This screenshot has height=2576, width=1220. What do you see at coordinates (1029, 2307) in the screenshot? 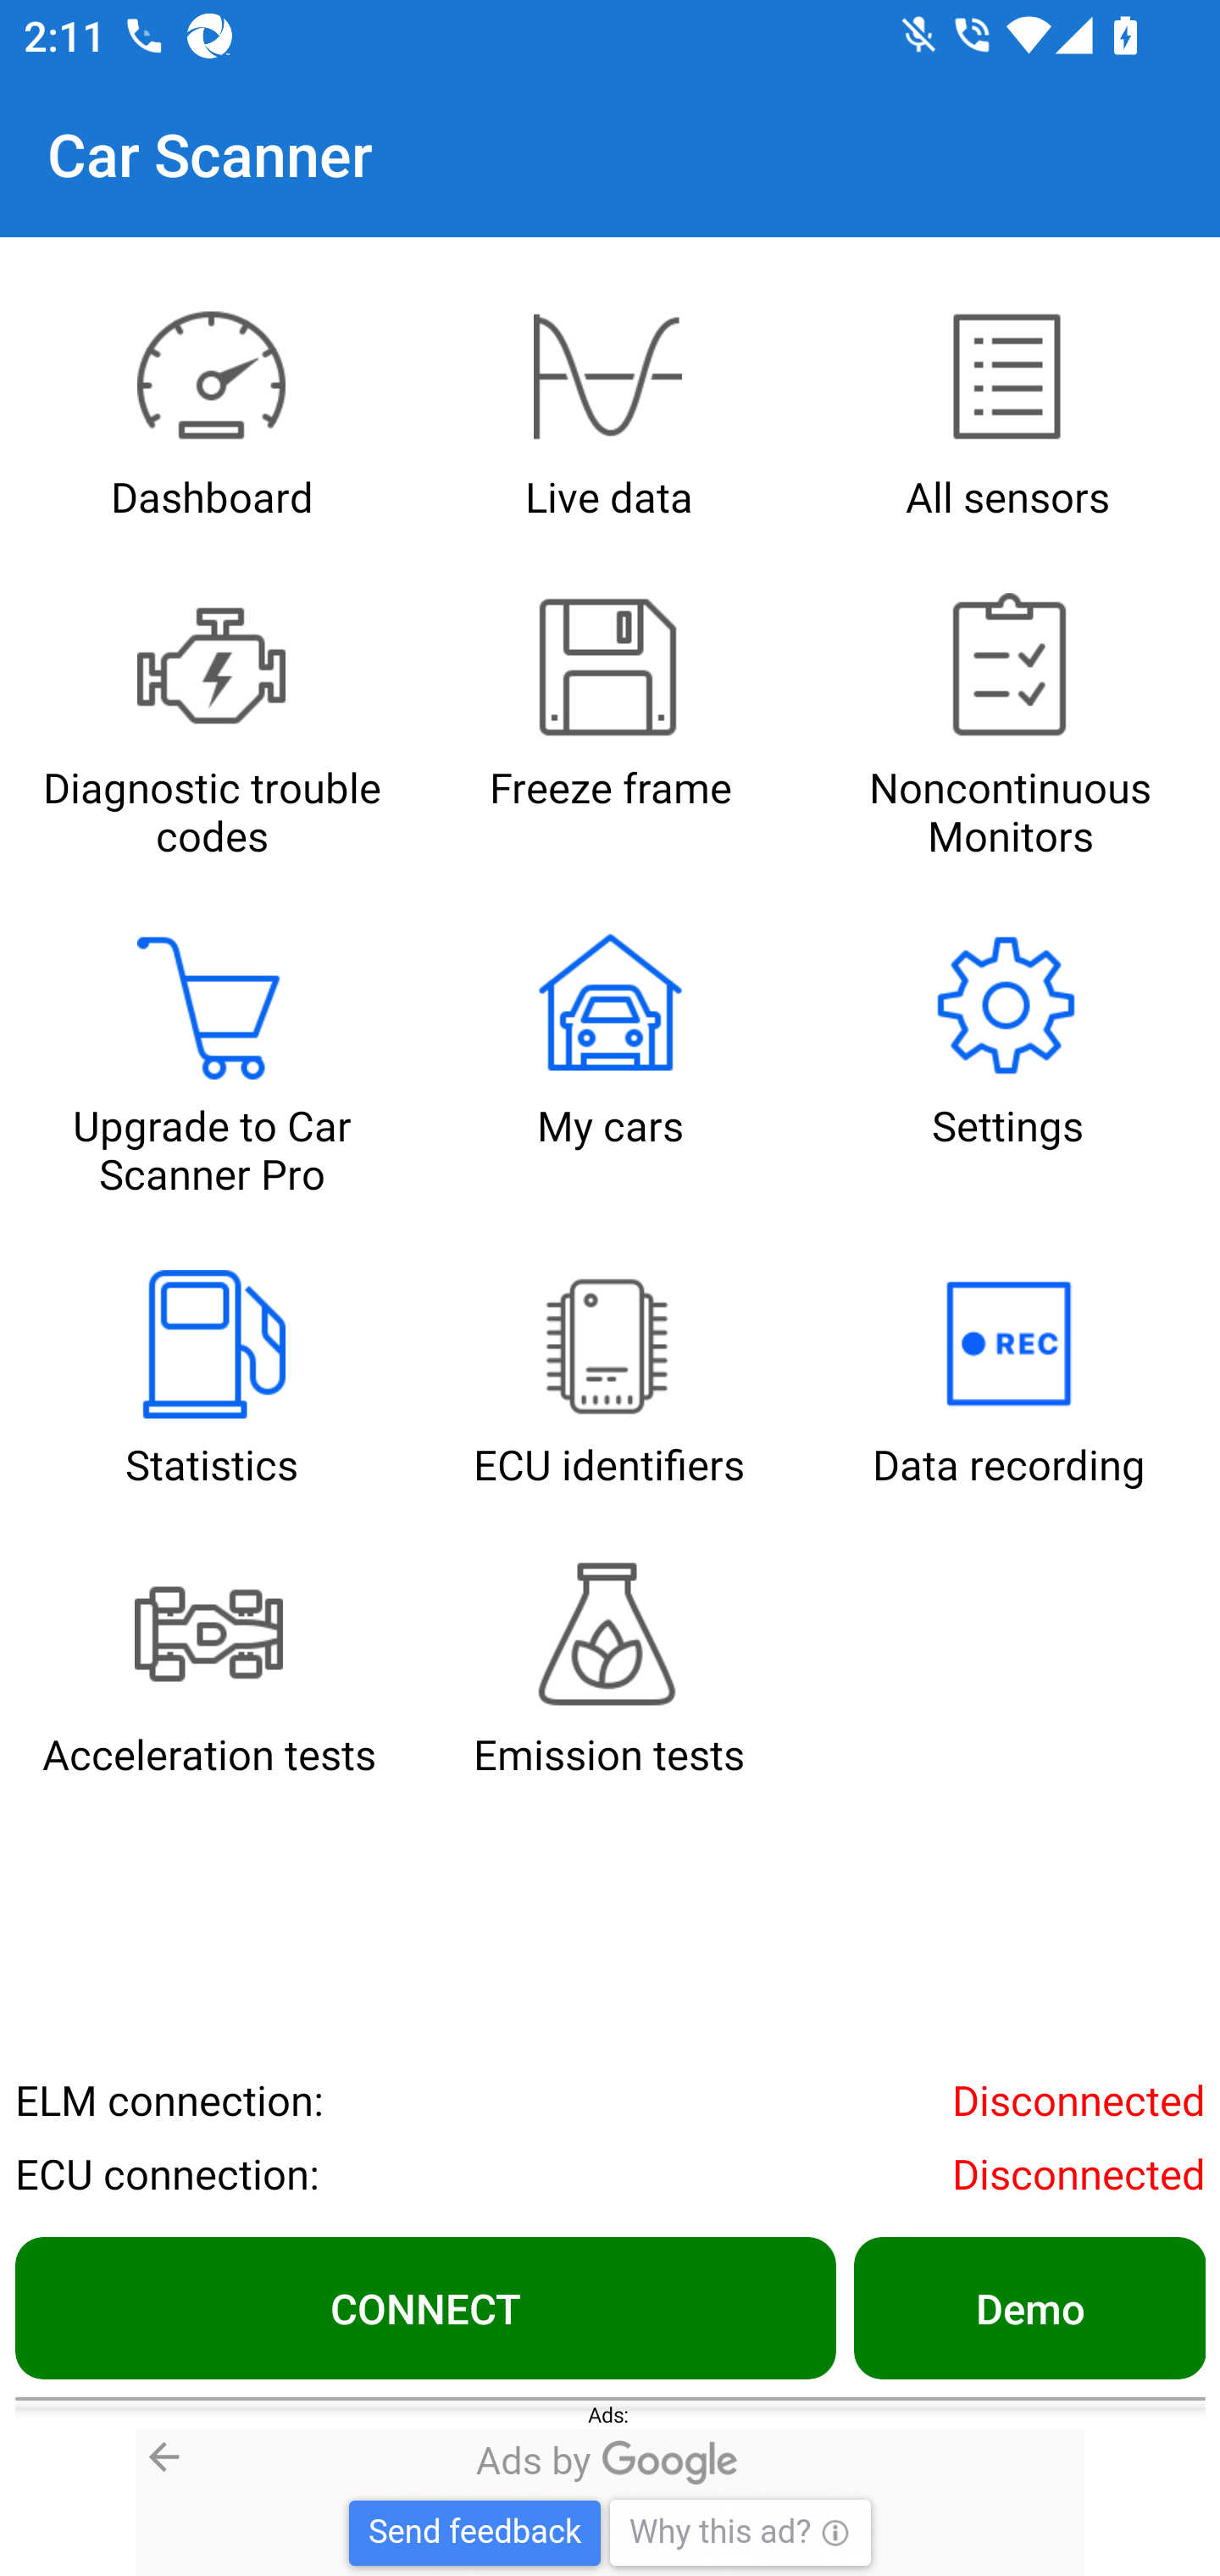
I see `Demo` at bounding box center [1029, 2307].